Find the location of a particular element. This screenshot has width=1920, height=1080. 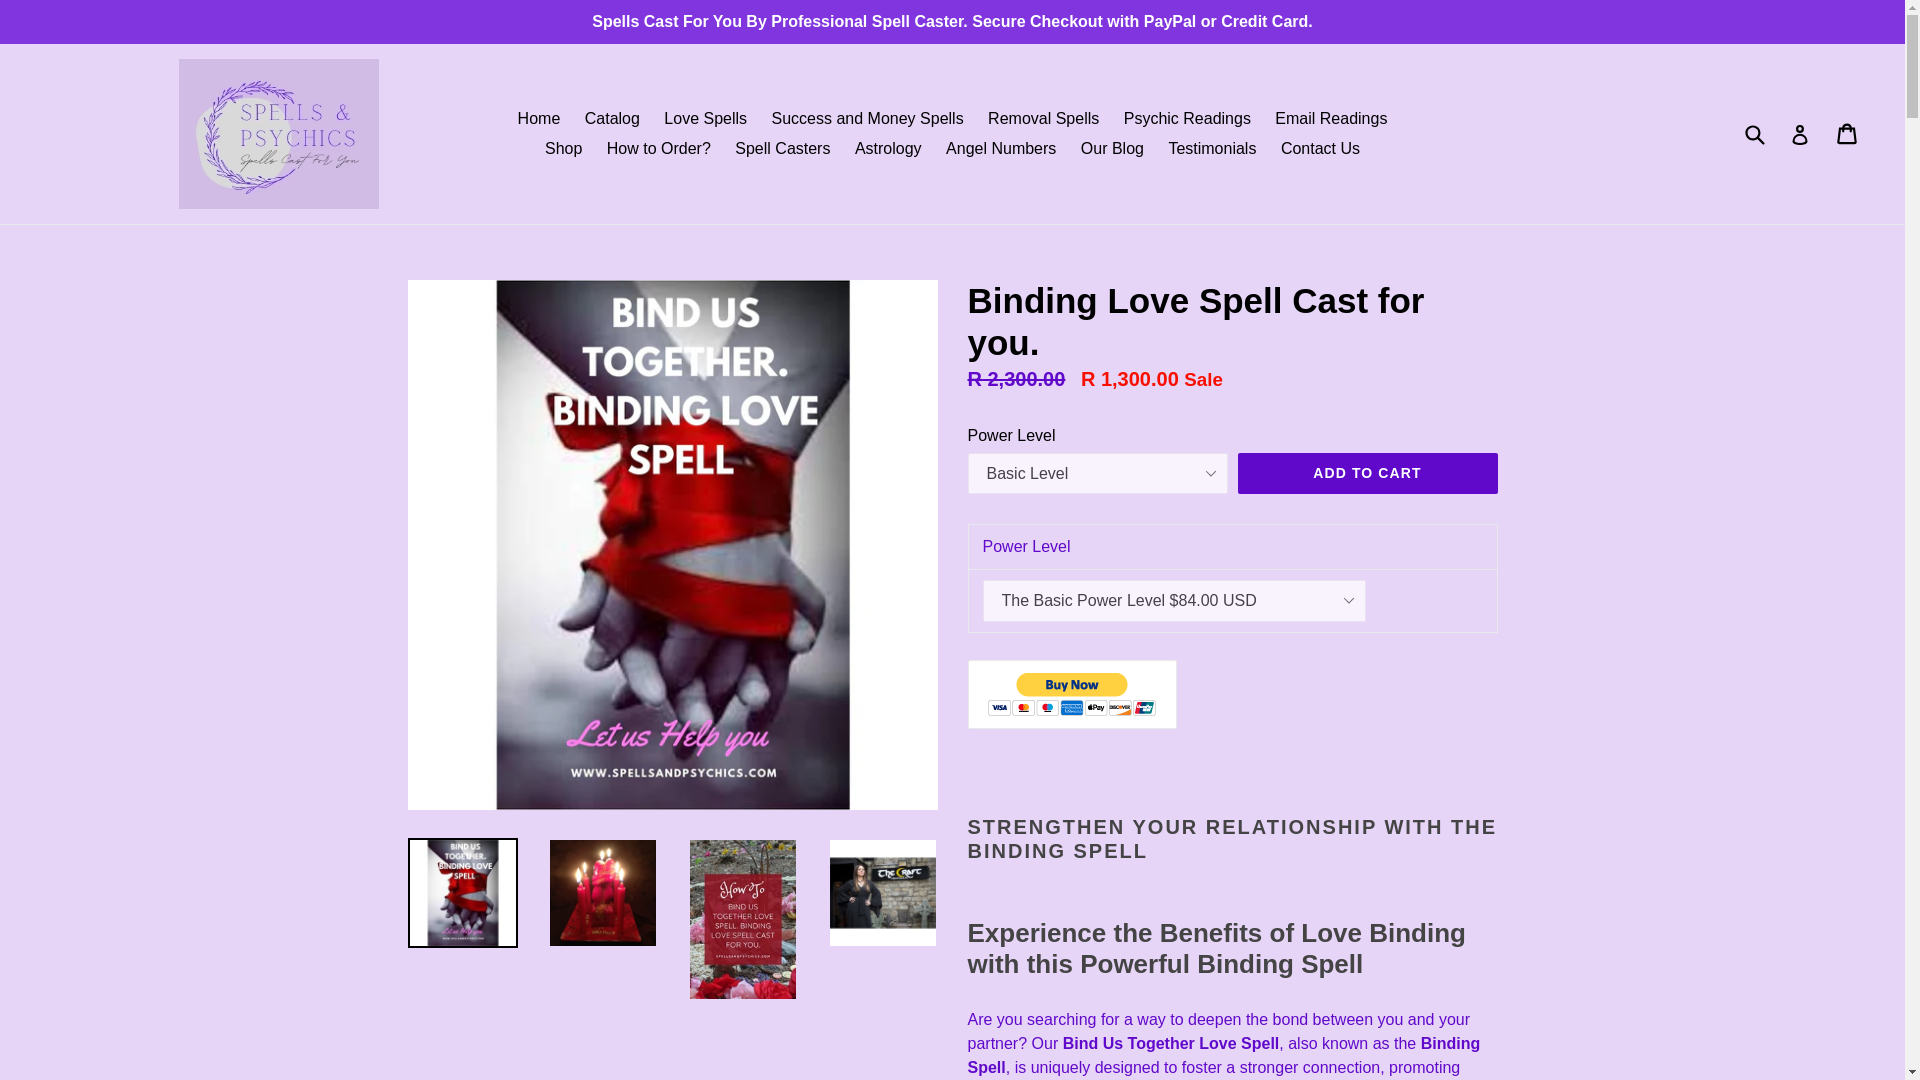

How to Order? is located at coordinates (659, 148).